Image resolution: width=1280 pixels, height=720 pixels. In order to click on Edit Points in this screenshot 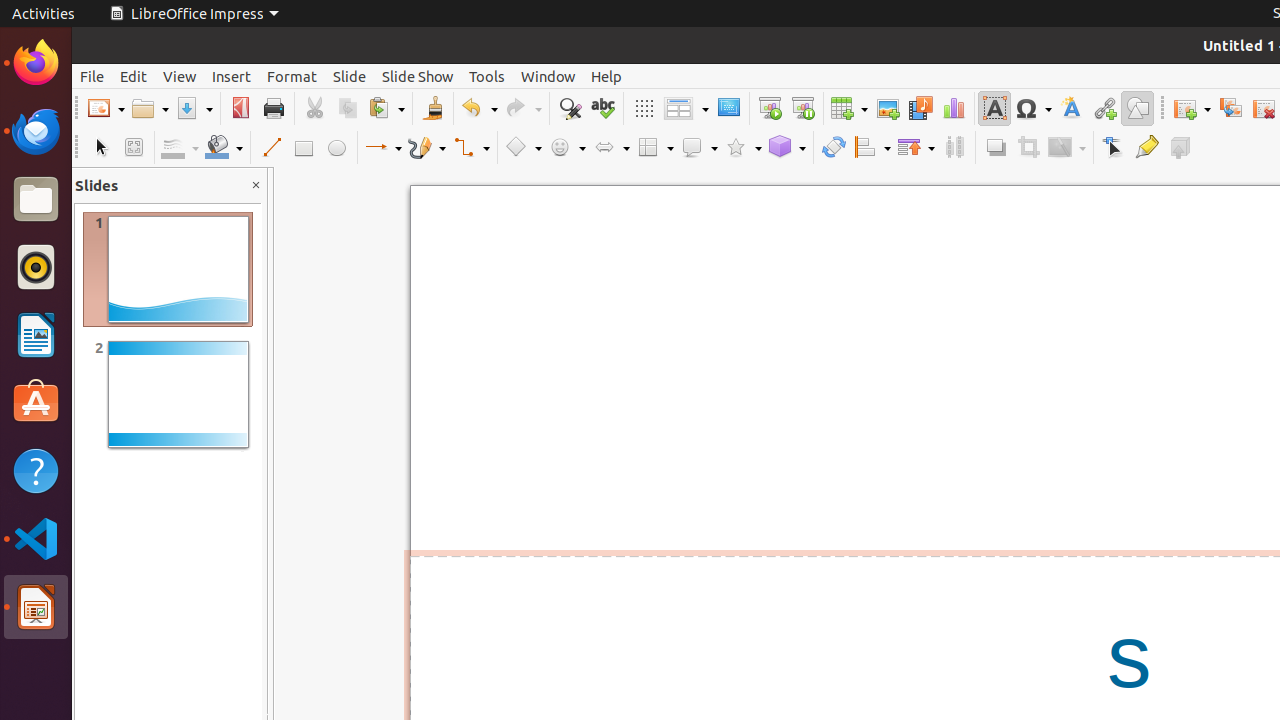, I will do `click(1114, 148)`.